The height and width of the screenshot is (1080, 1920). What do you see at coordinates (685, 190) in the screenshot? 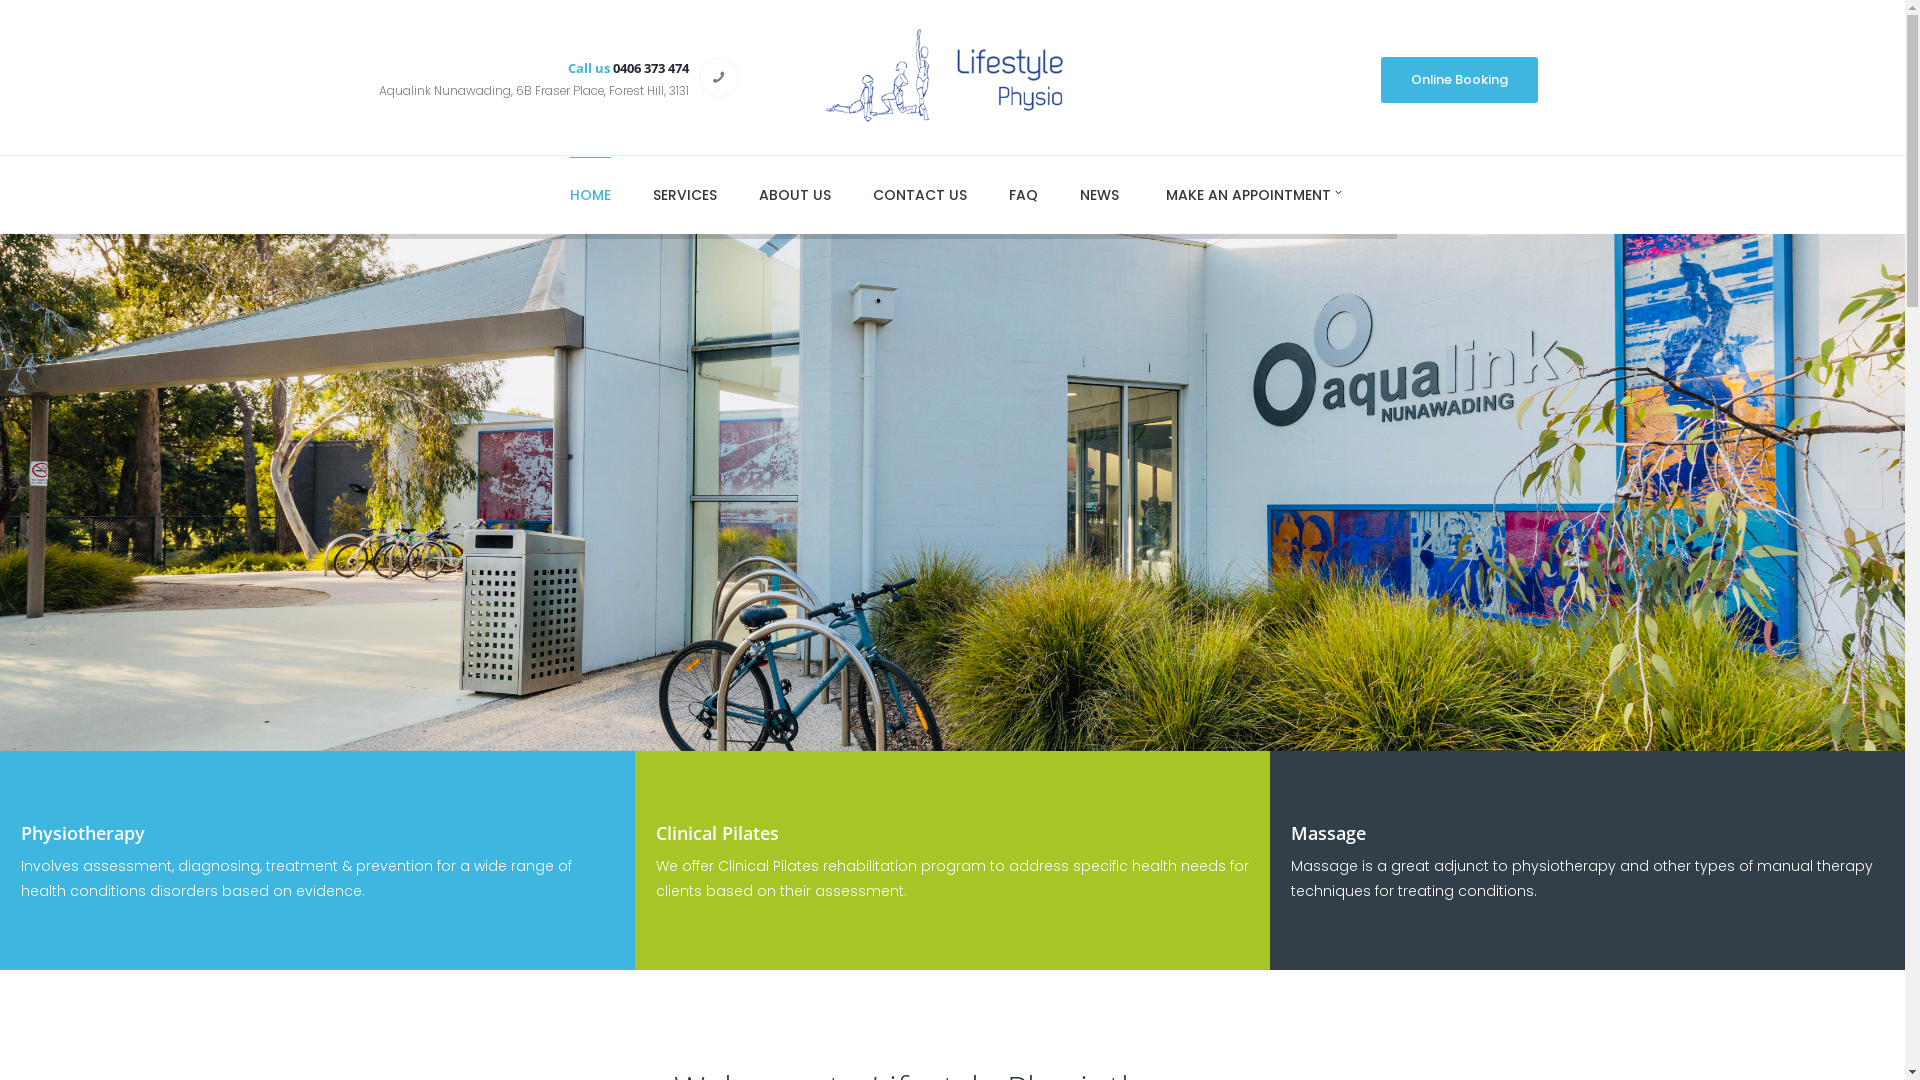
I see `SERVICES` at bounding box center [685, 190].